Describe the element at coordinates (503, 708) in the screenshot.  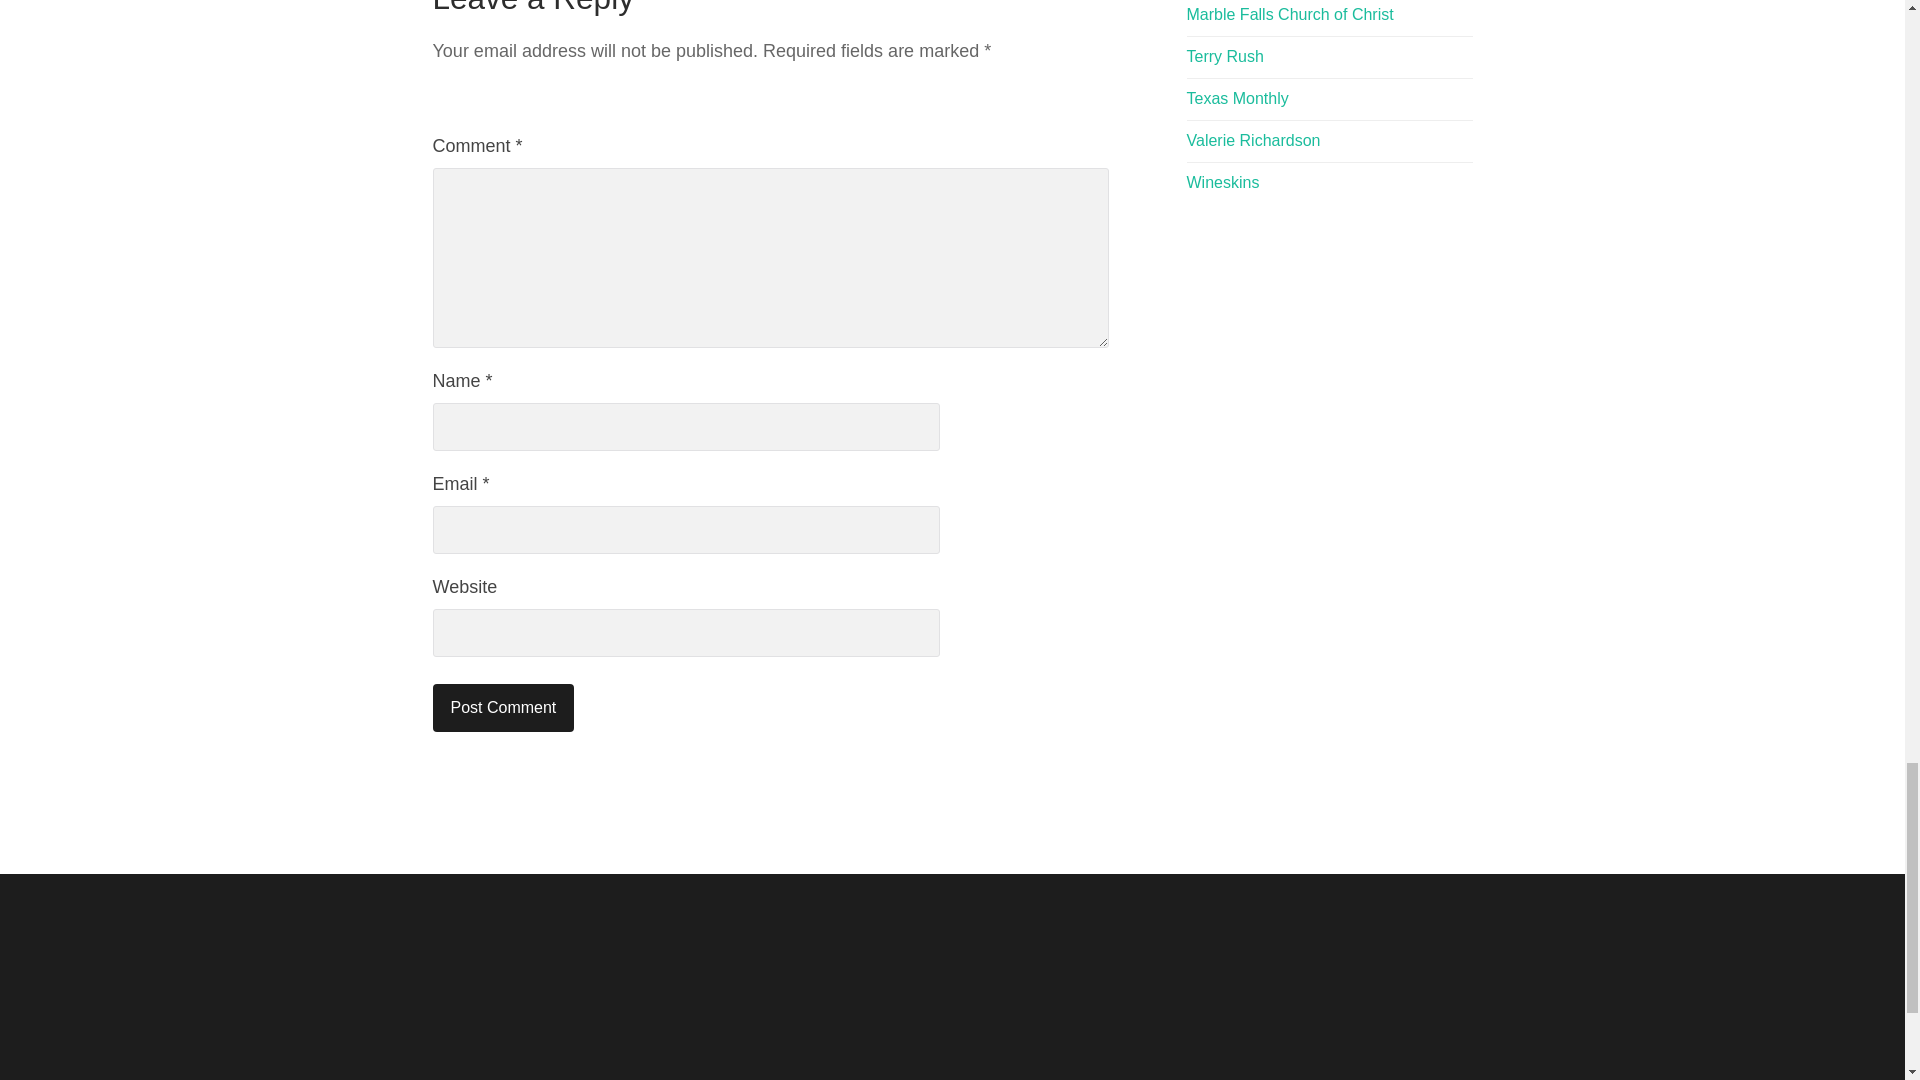
I see `Post Comment` at that location.